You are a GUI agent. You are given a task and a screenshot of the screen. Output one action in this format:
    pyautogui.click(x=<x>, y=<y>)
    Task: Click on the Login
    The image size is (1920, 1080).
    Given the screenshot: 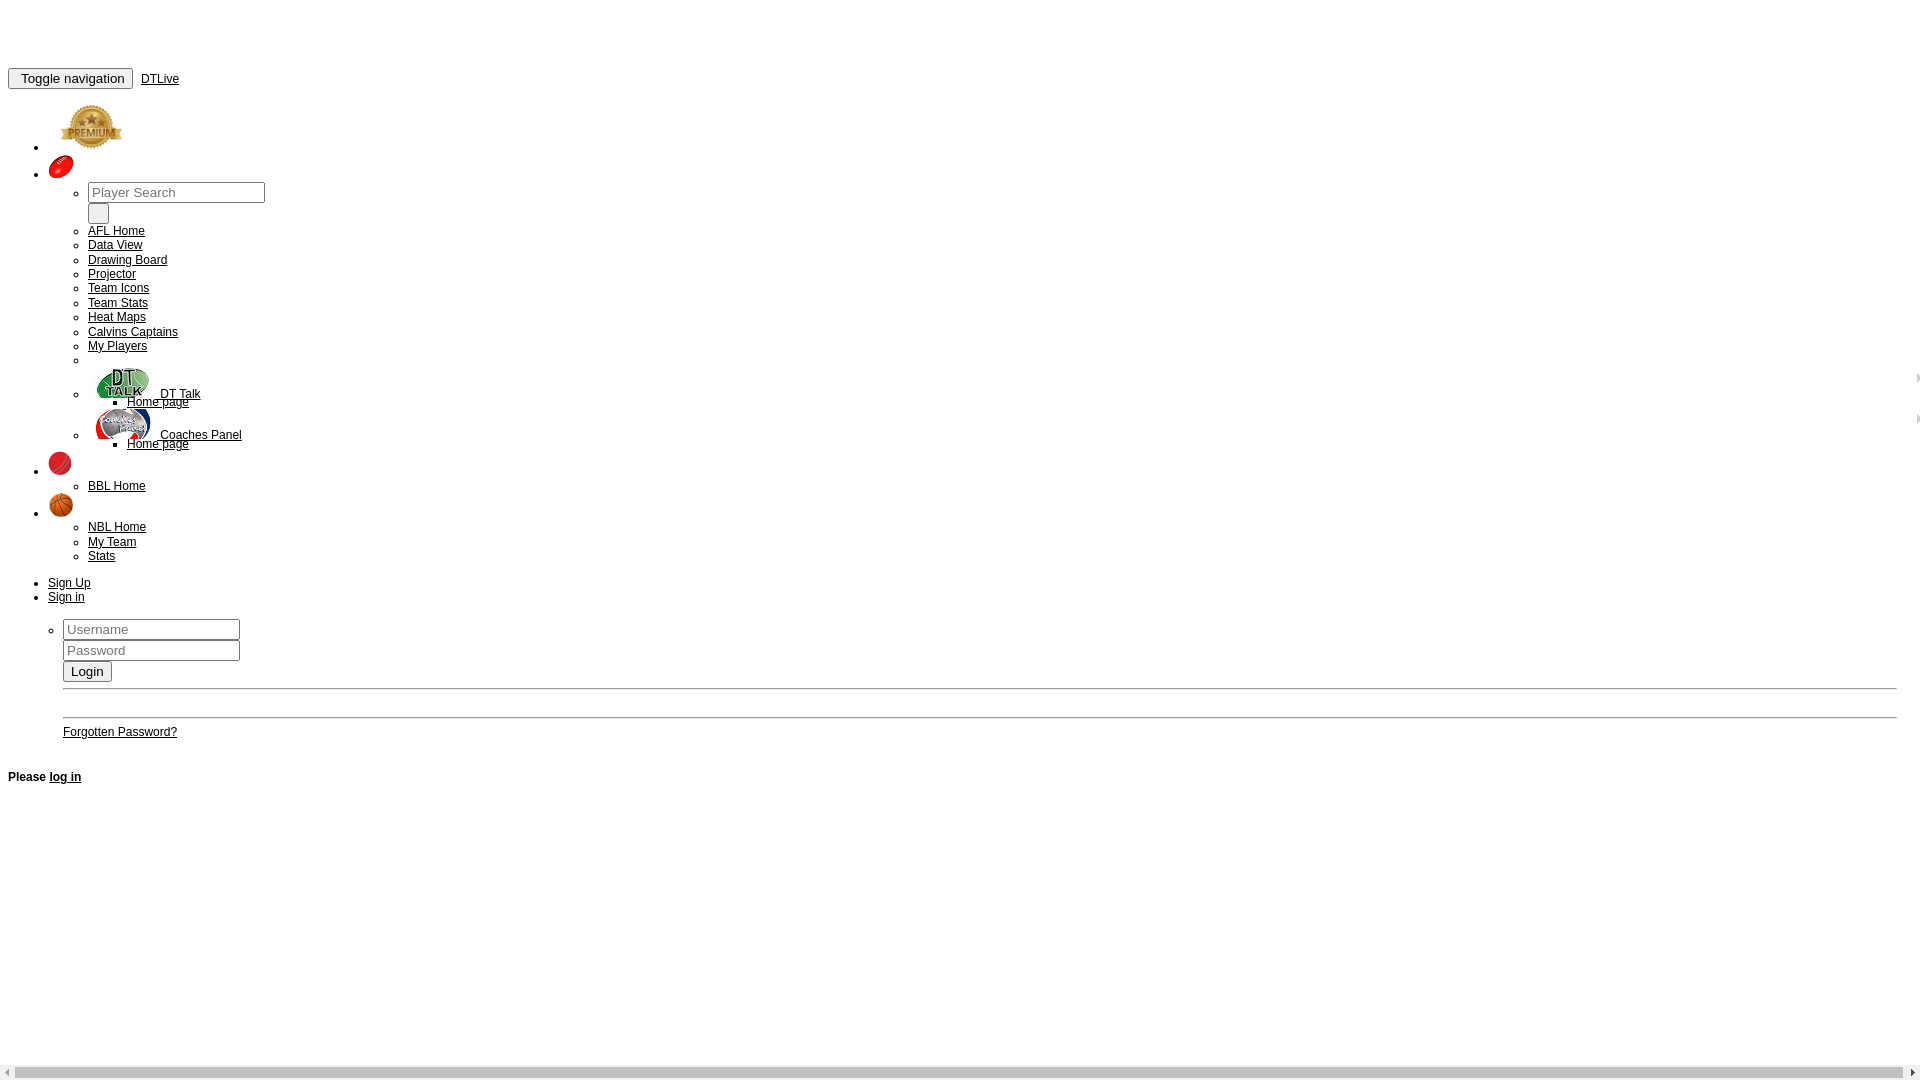 What is the action you would take?
    pyautogui.click(x=88, y=672)
    